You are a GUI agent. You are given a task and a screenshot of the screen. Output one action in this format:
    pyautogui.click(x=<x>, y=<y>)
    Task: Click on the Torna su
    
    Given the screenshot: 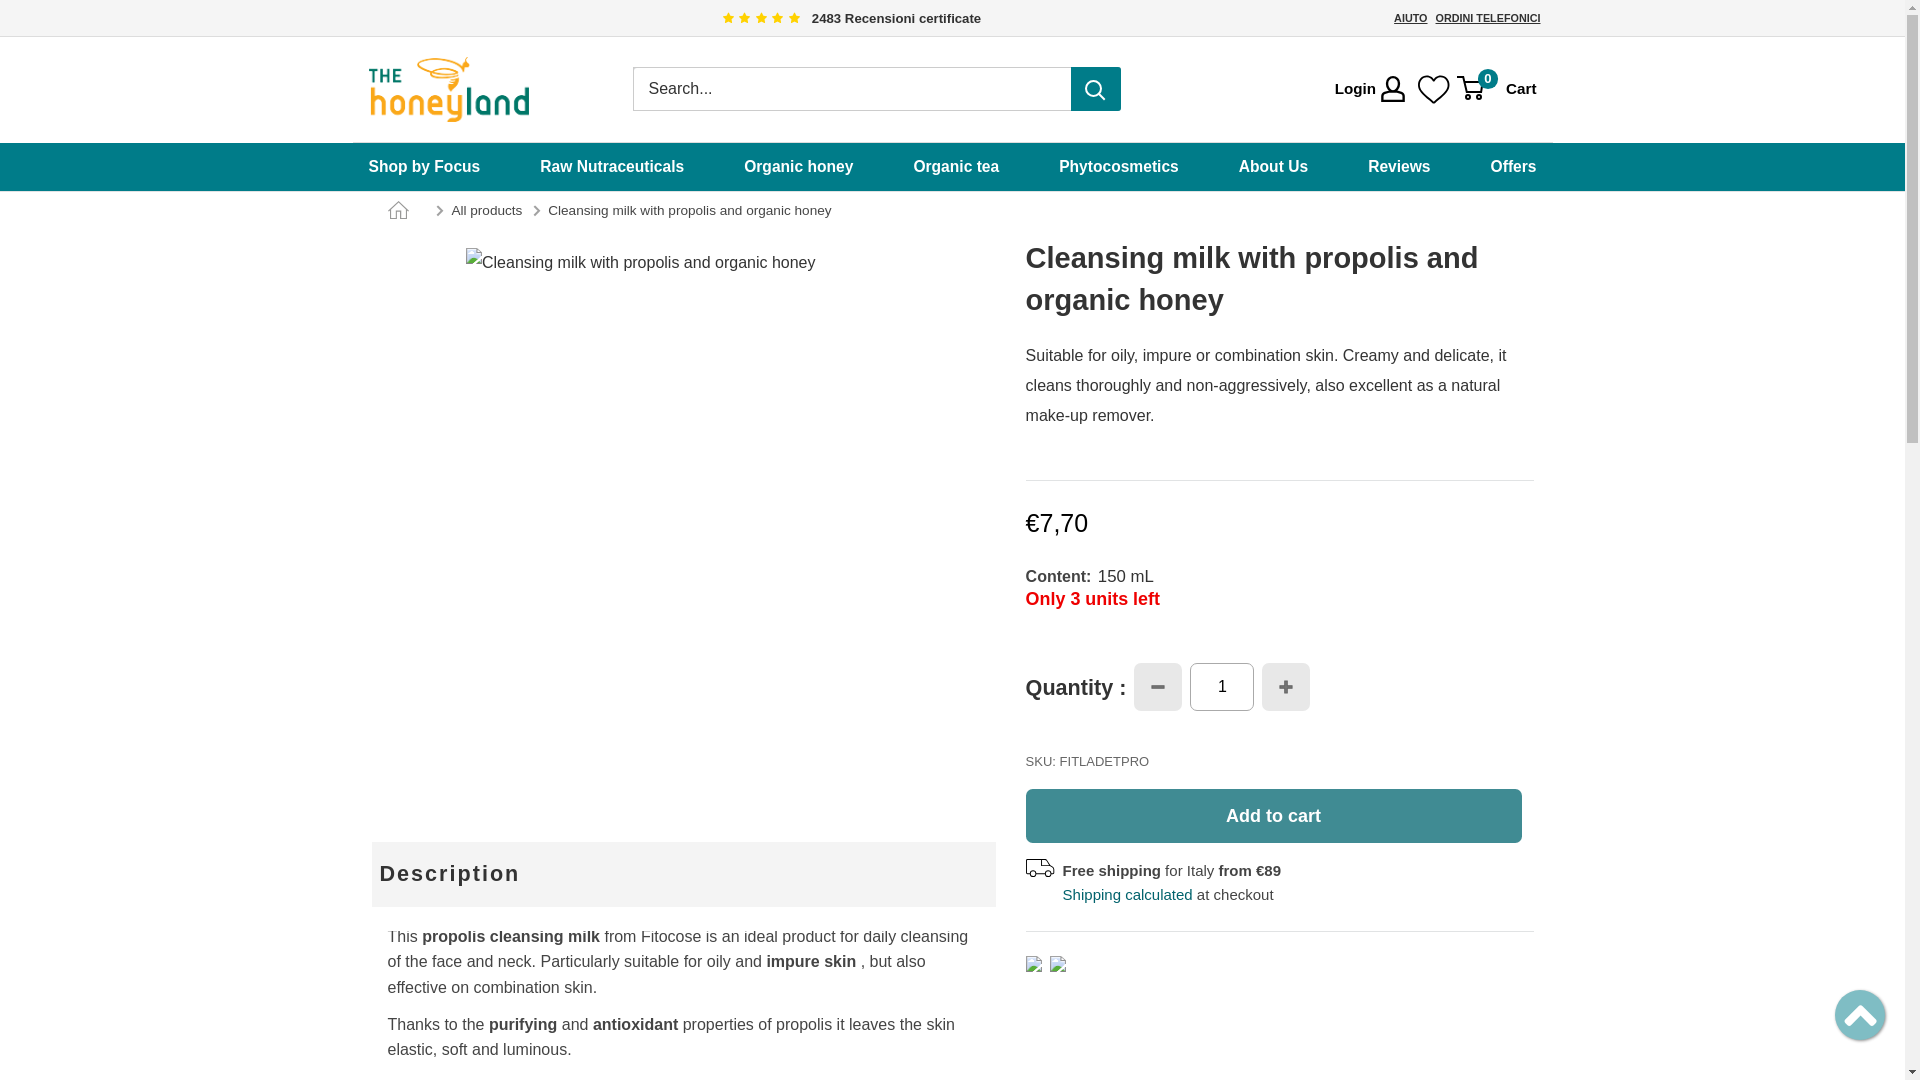 What is the action you would take?
    pyautogui.click(x=1860, y=1014)
    